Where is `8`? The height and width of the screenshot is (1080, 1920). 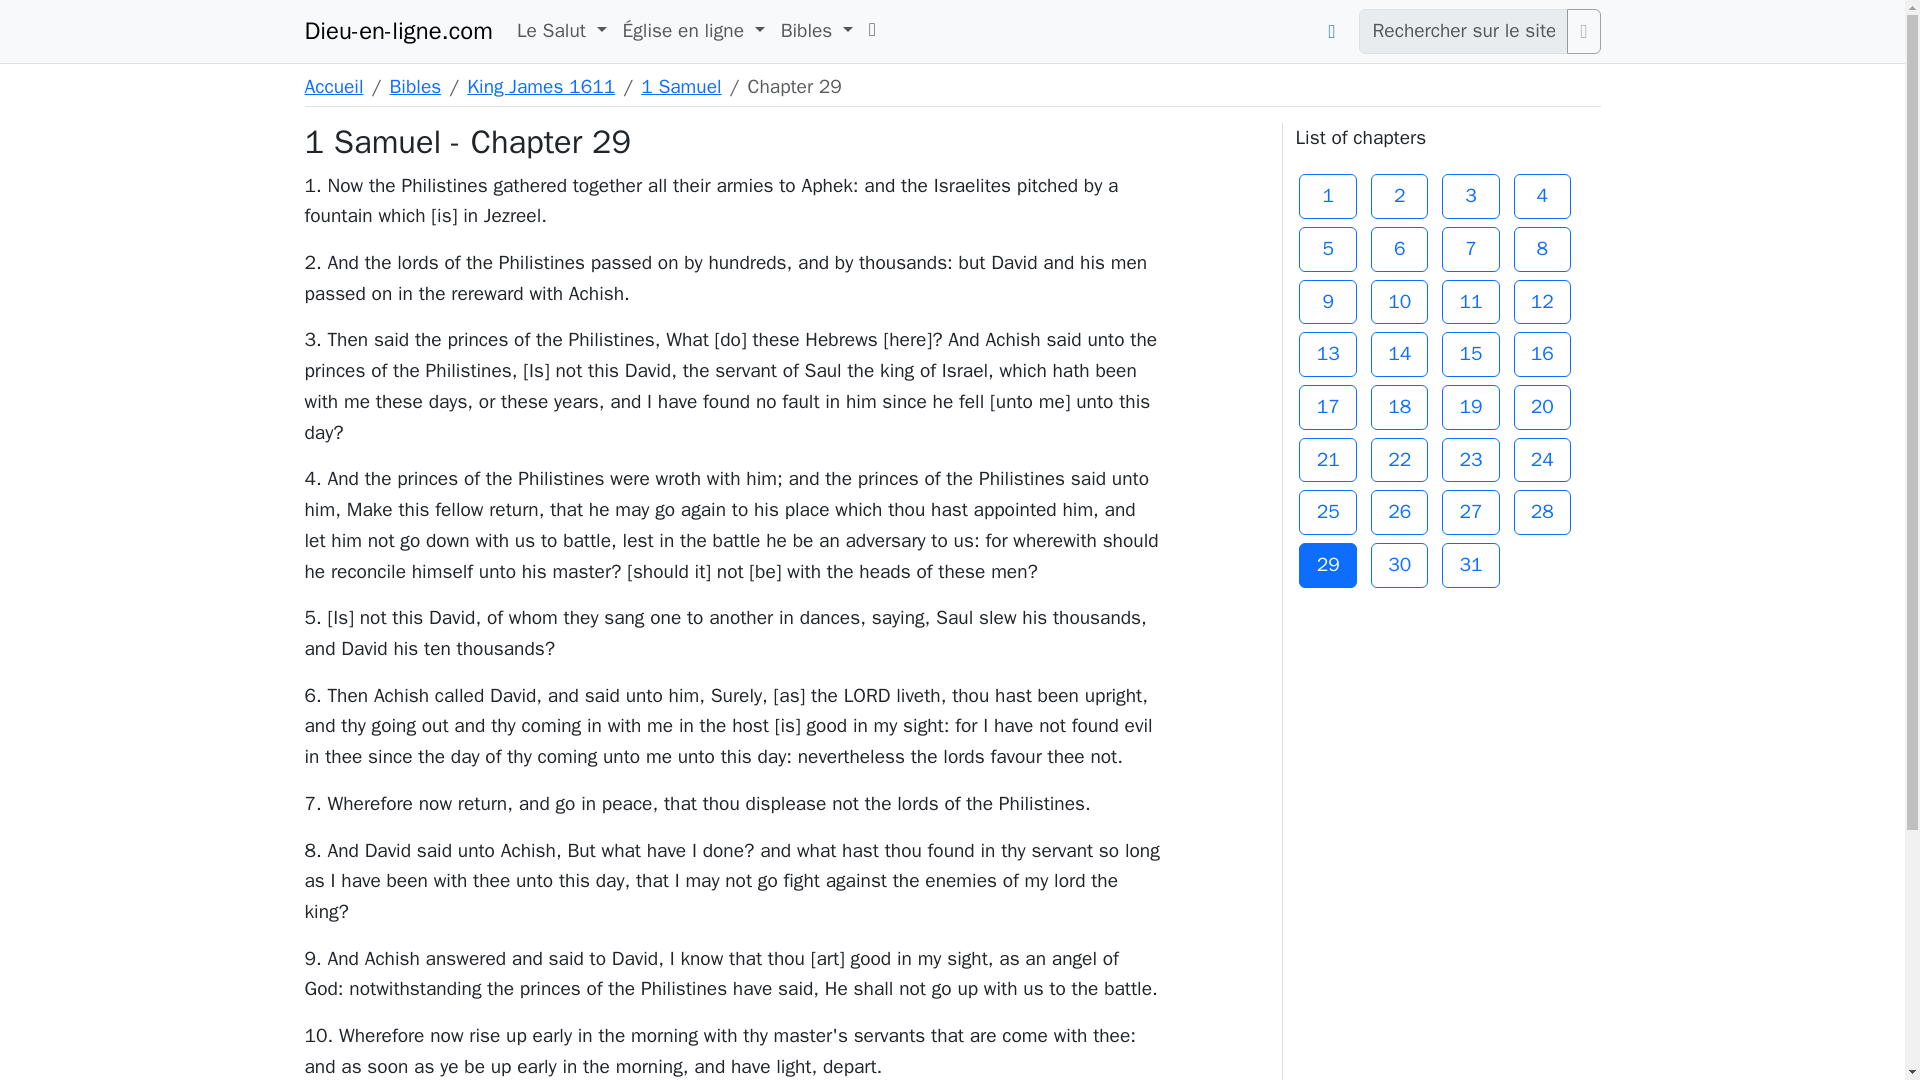
8 is located at coordinates (1543, 249).